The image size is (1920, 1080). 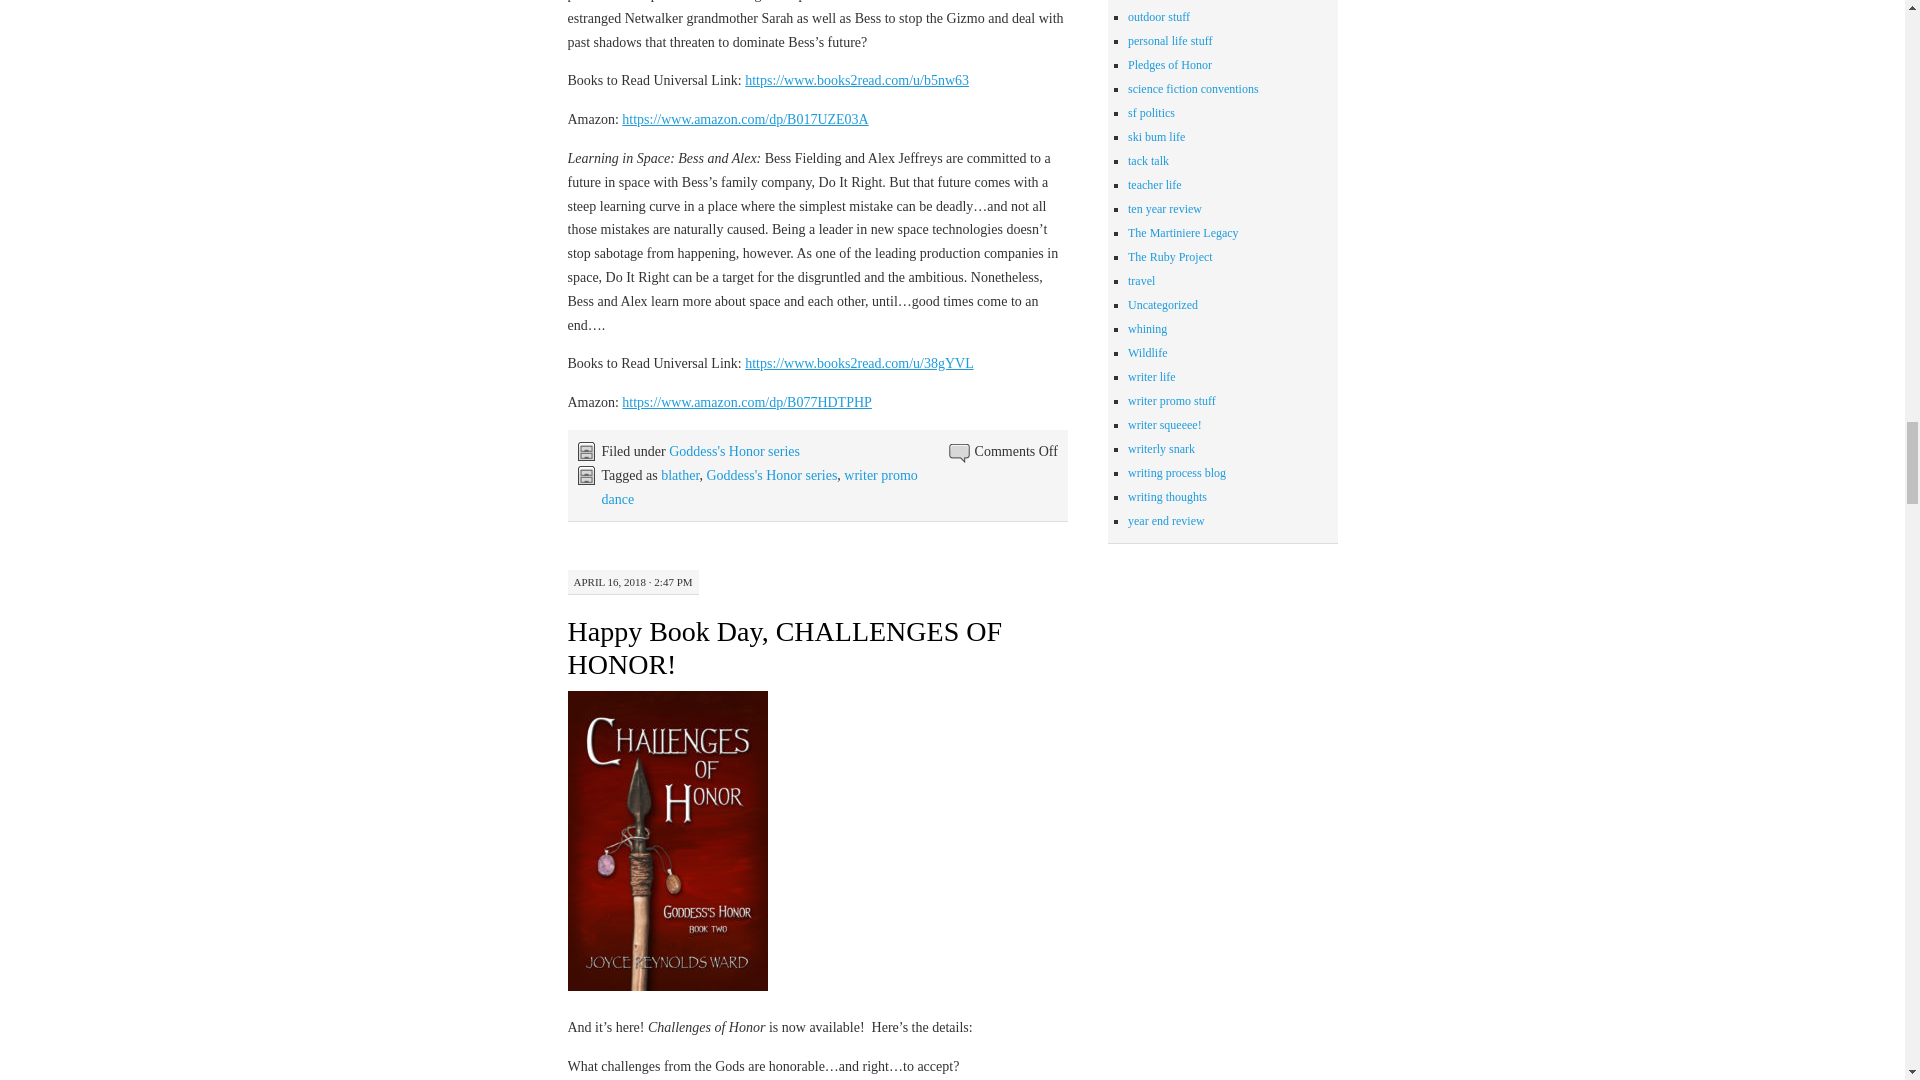 I want to click on Goddess's Honor series, so click(x=772, y=474).